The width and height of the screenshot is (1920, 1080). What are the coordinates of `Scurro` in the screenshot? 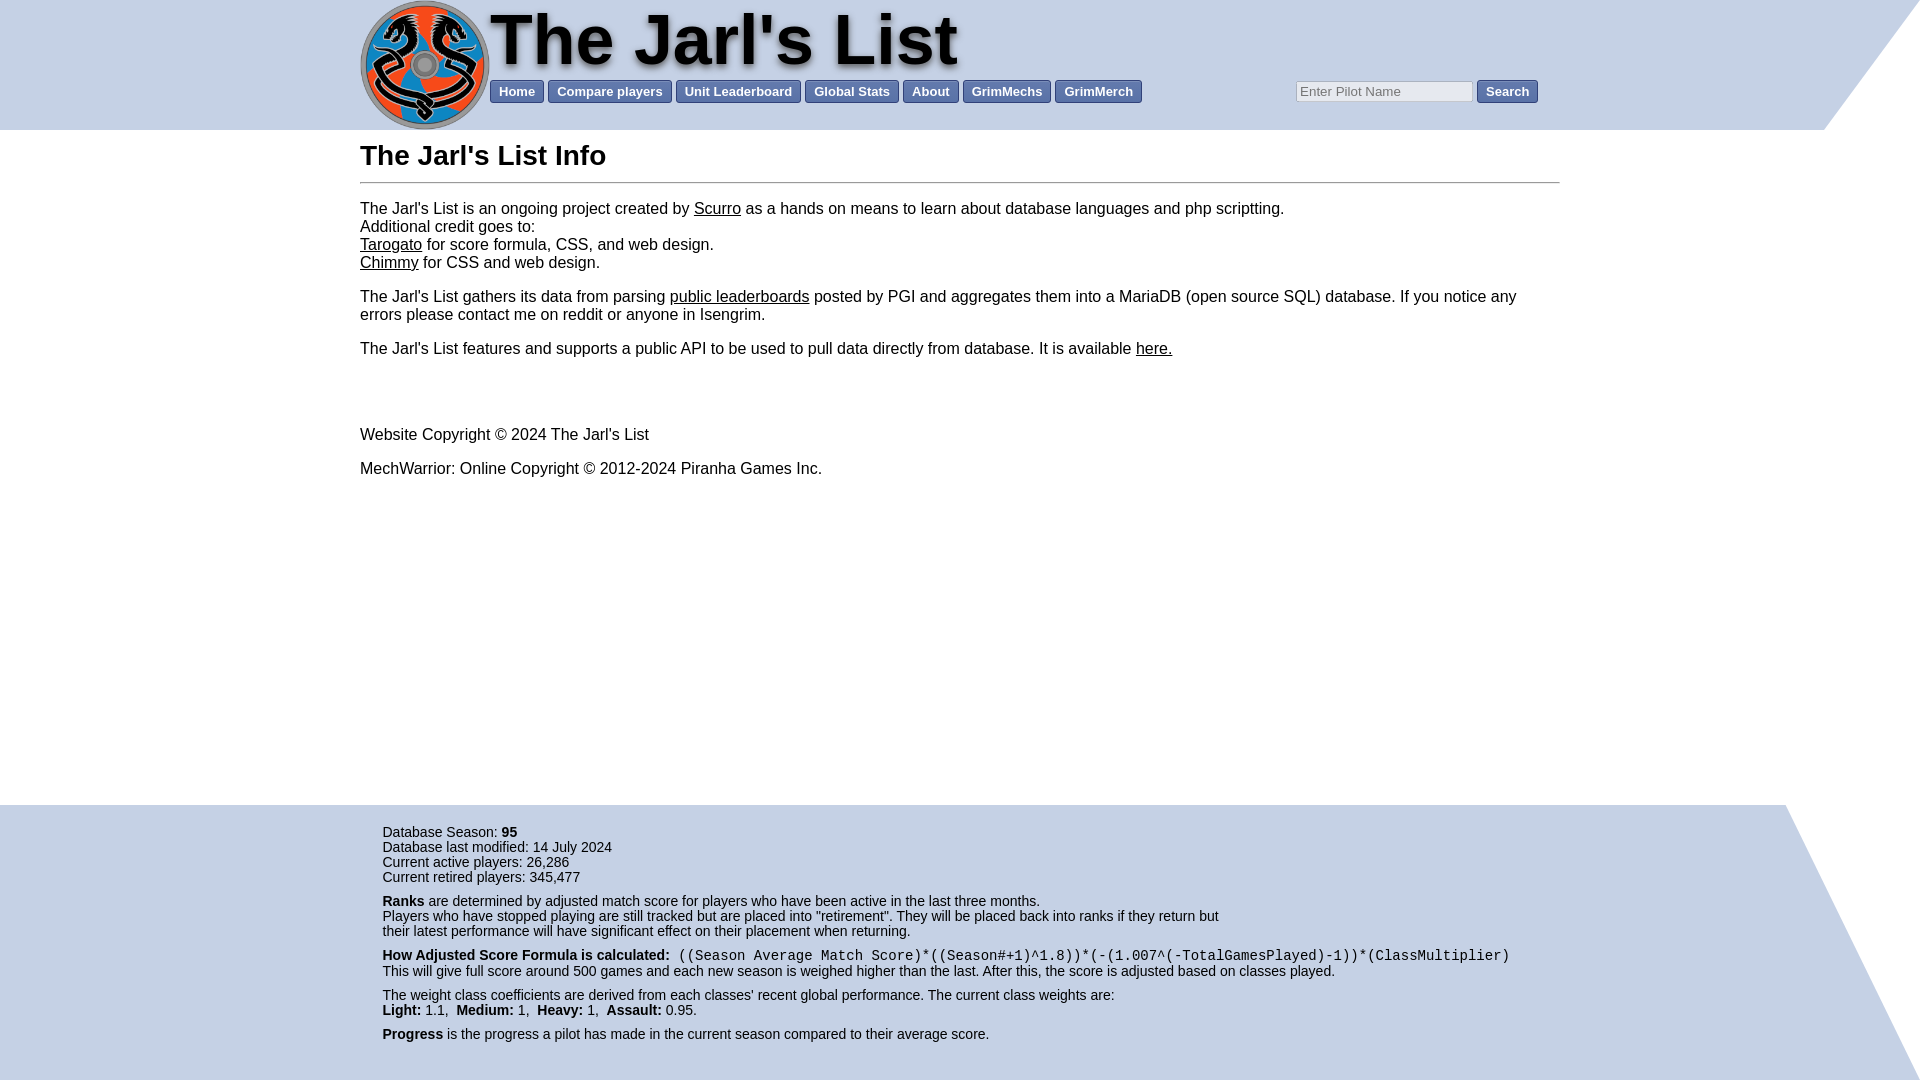 It's located at (717, 208).